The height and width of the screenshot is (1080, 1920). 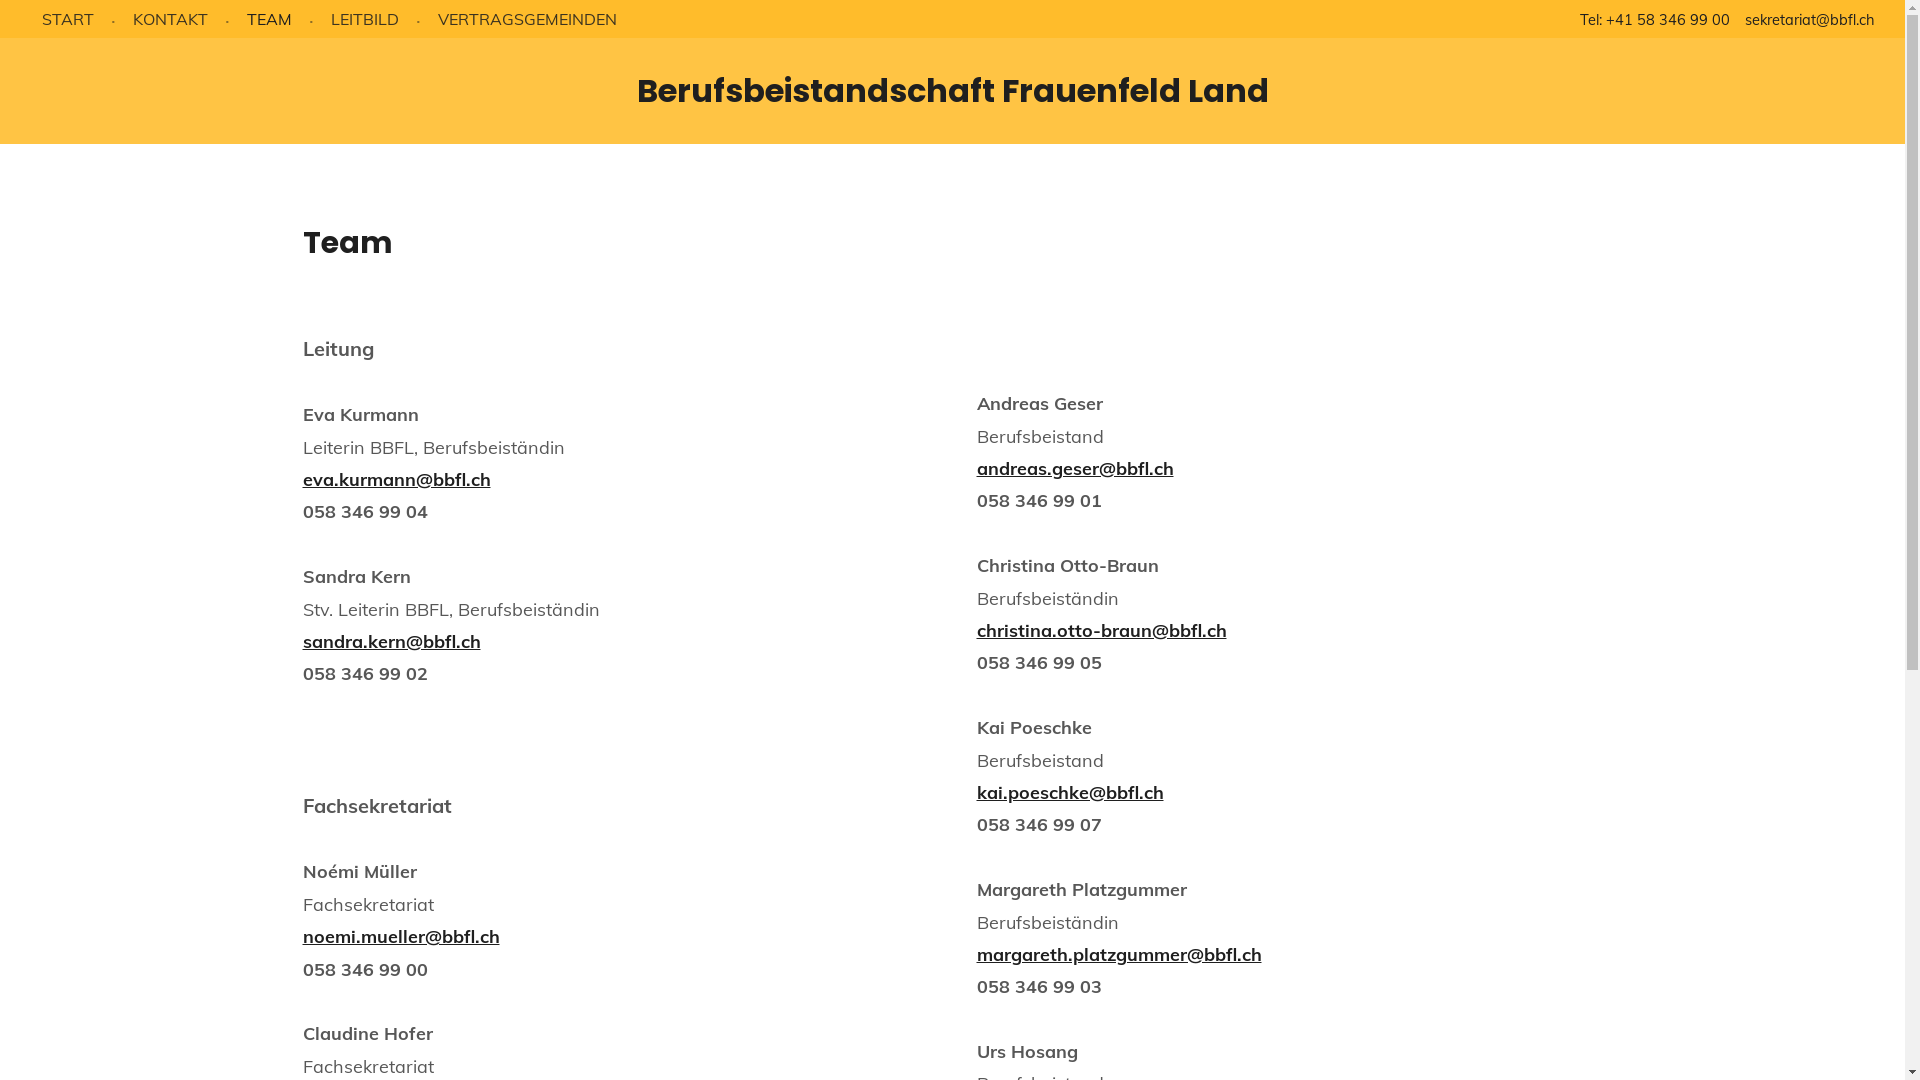 I want to click on Tel: +41 58 346 99 00, so click(x=1655, y=20).